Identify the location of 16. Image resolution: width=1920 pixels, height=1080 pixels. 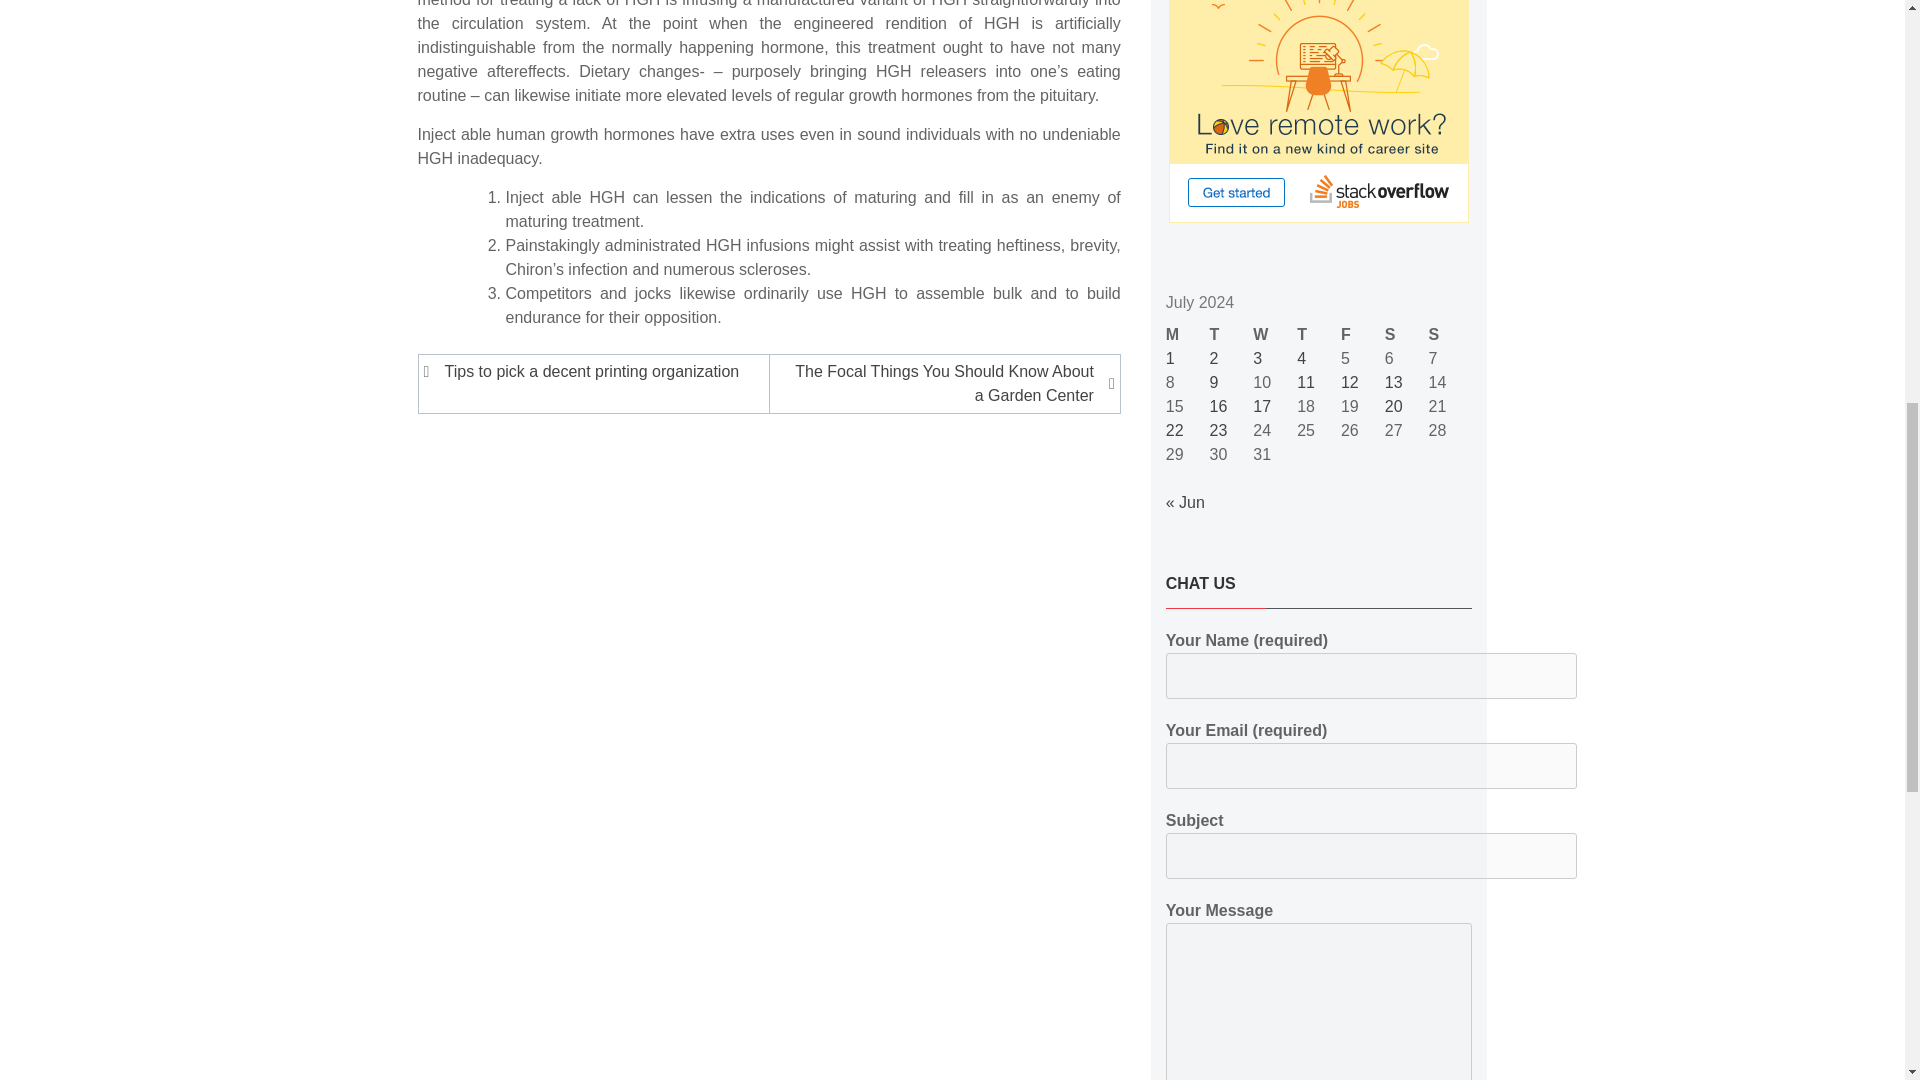
(1218, 406).